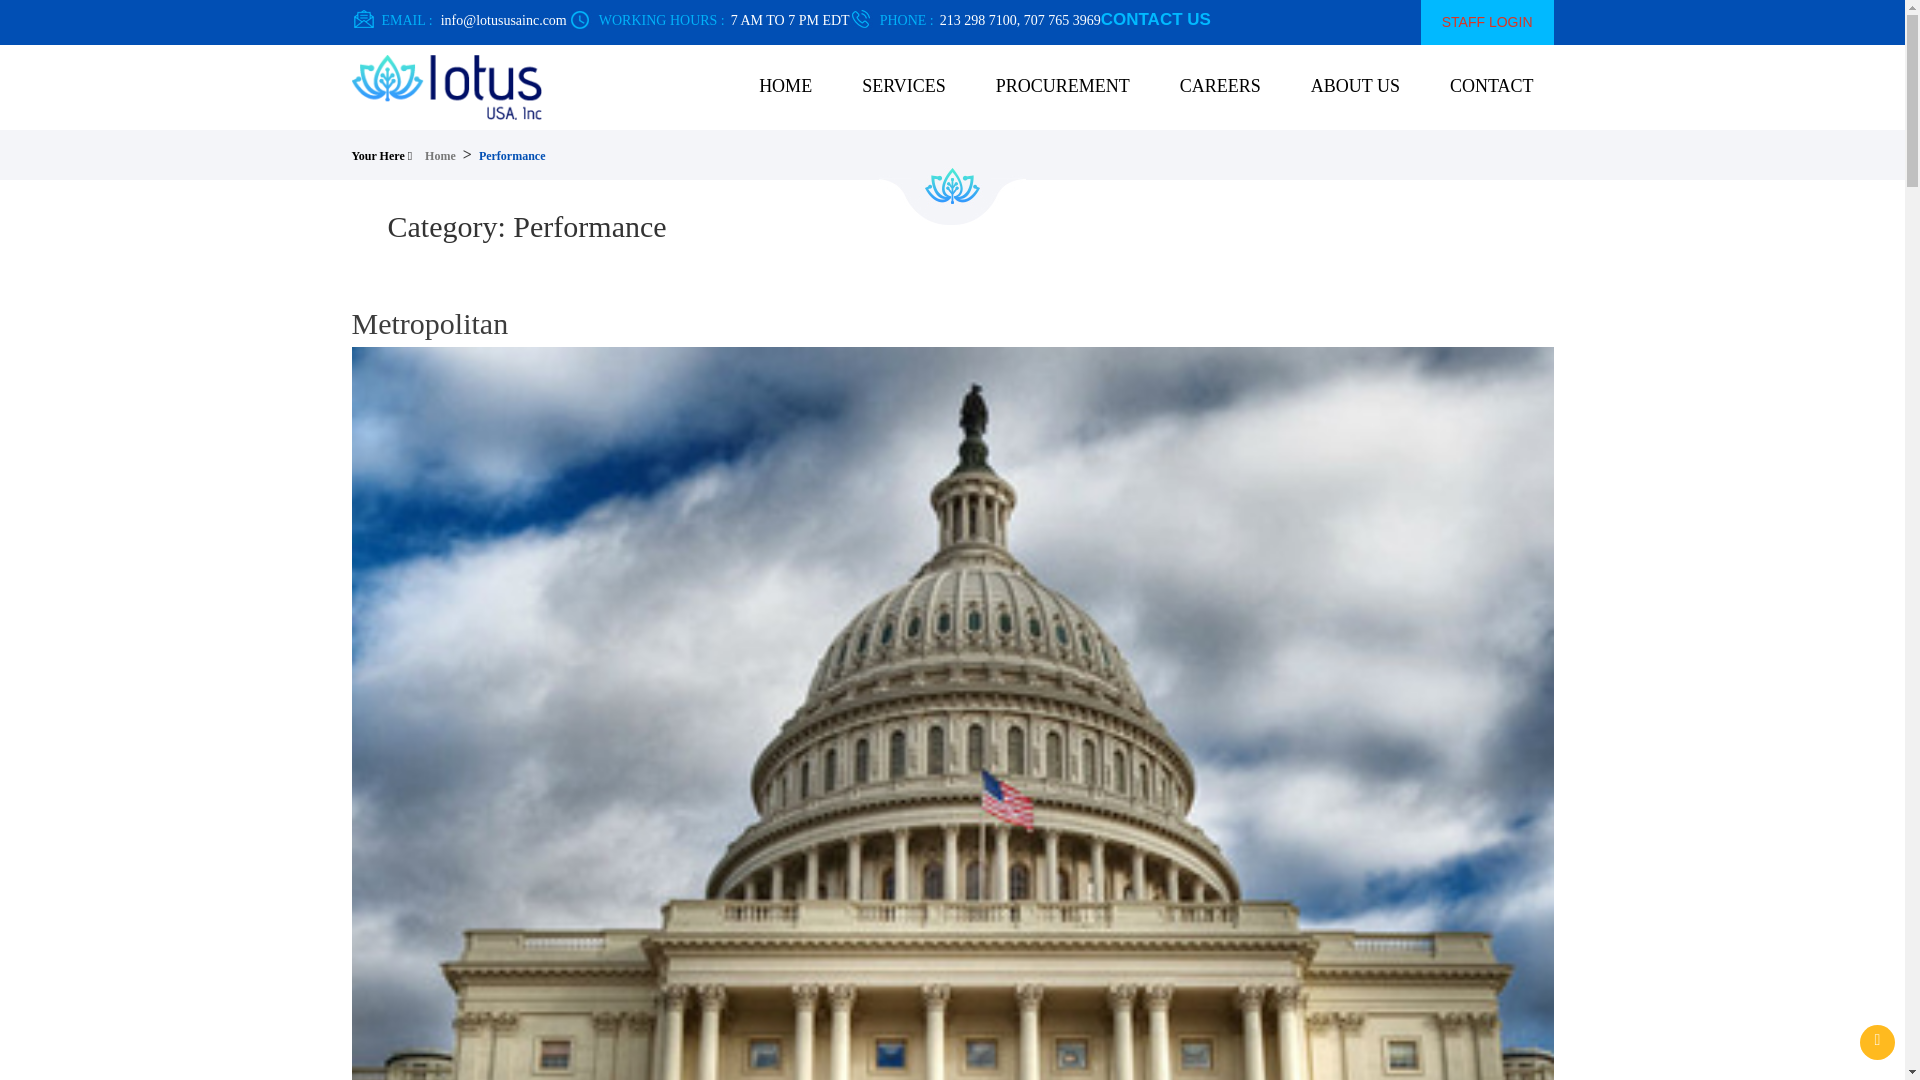 This screenshot has height=1080, width=1920. What do you see at coordinates (440, 156) in the screenshot?
I see `Home` at bounding box center [440, 156].